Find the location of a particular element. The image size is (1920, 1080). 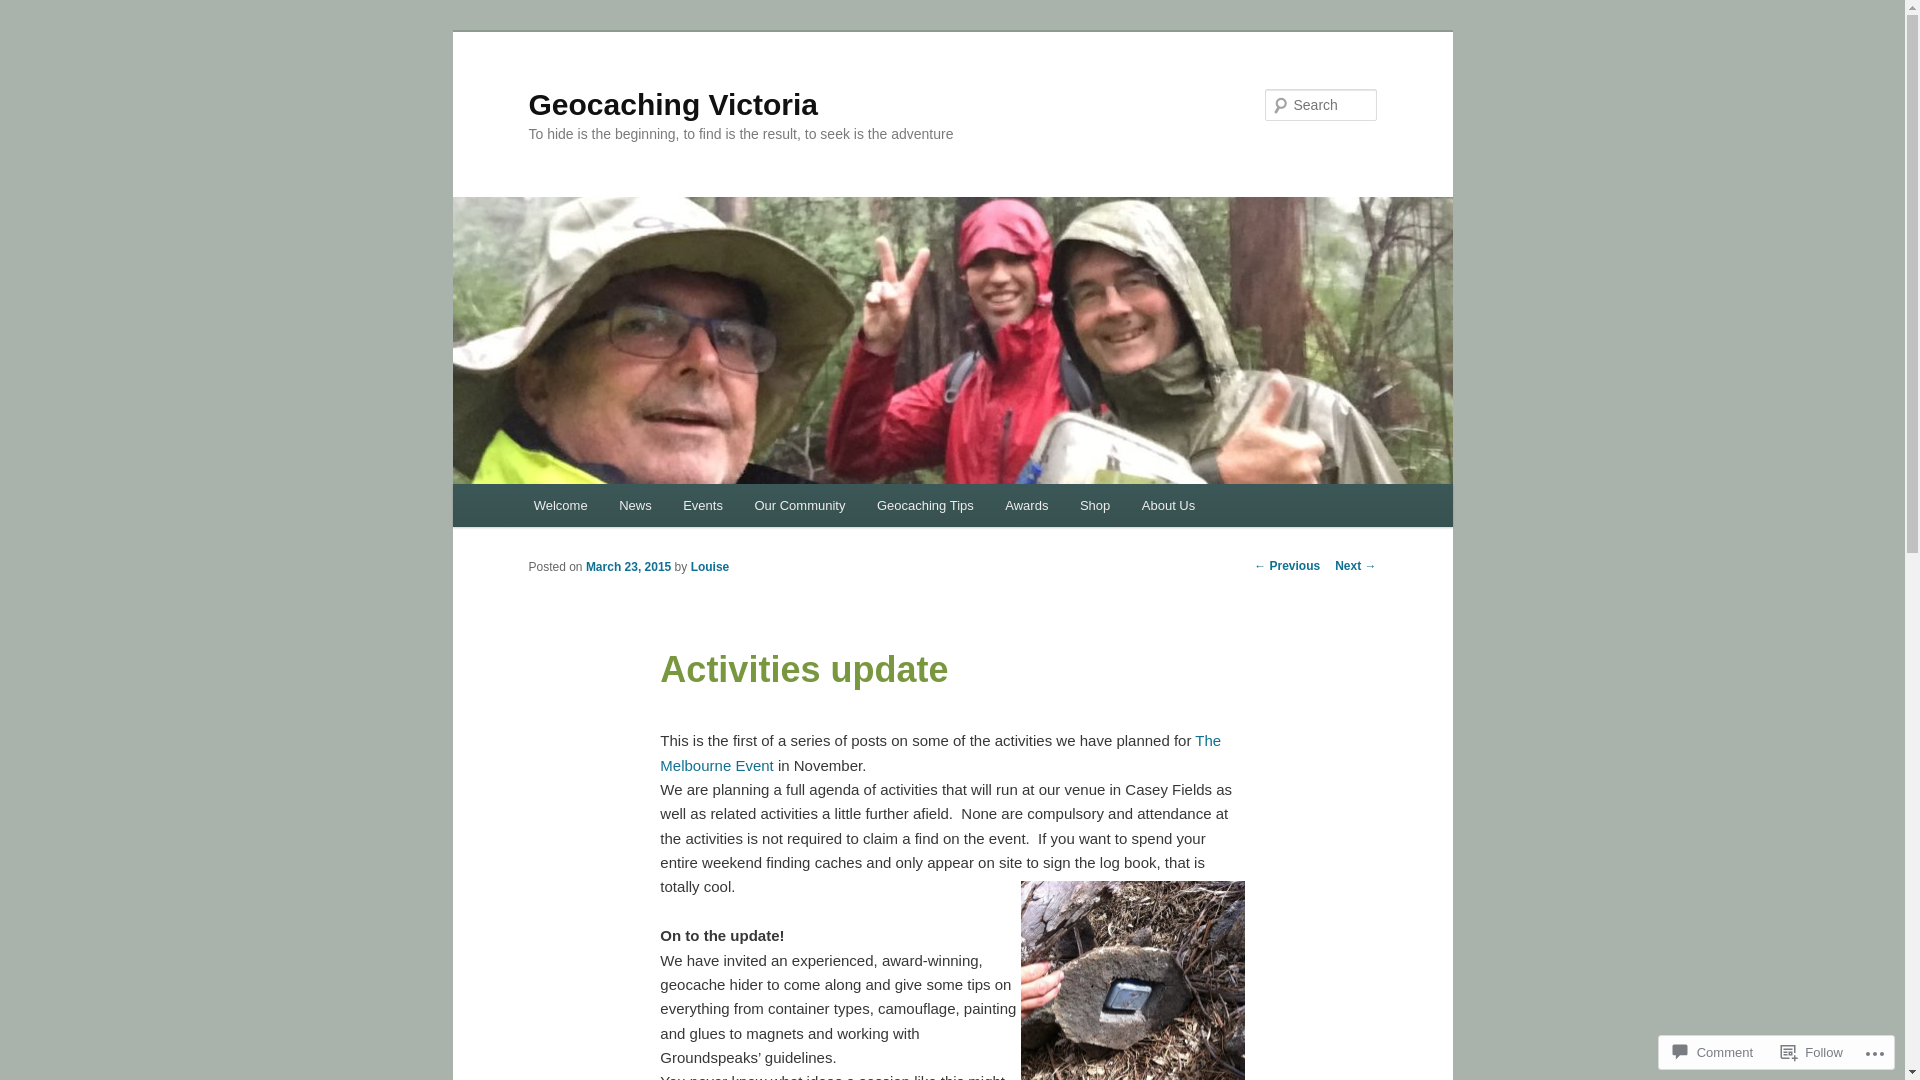

Louise is located at coordinates (710, 567).